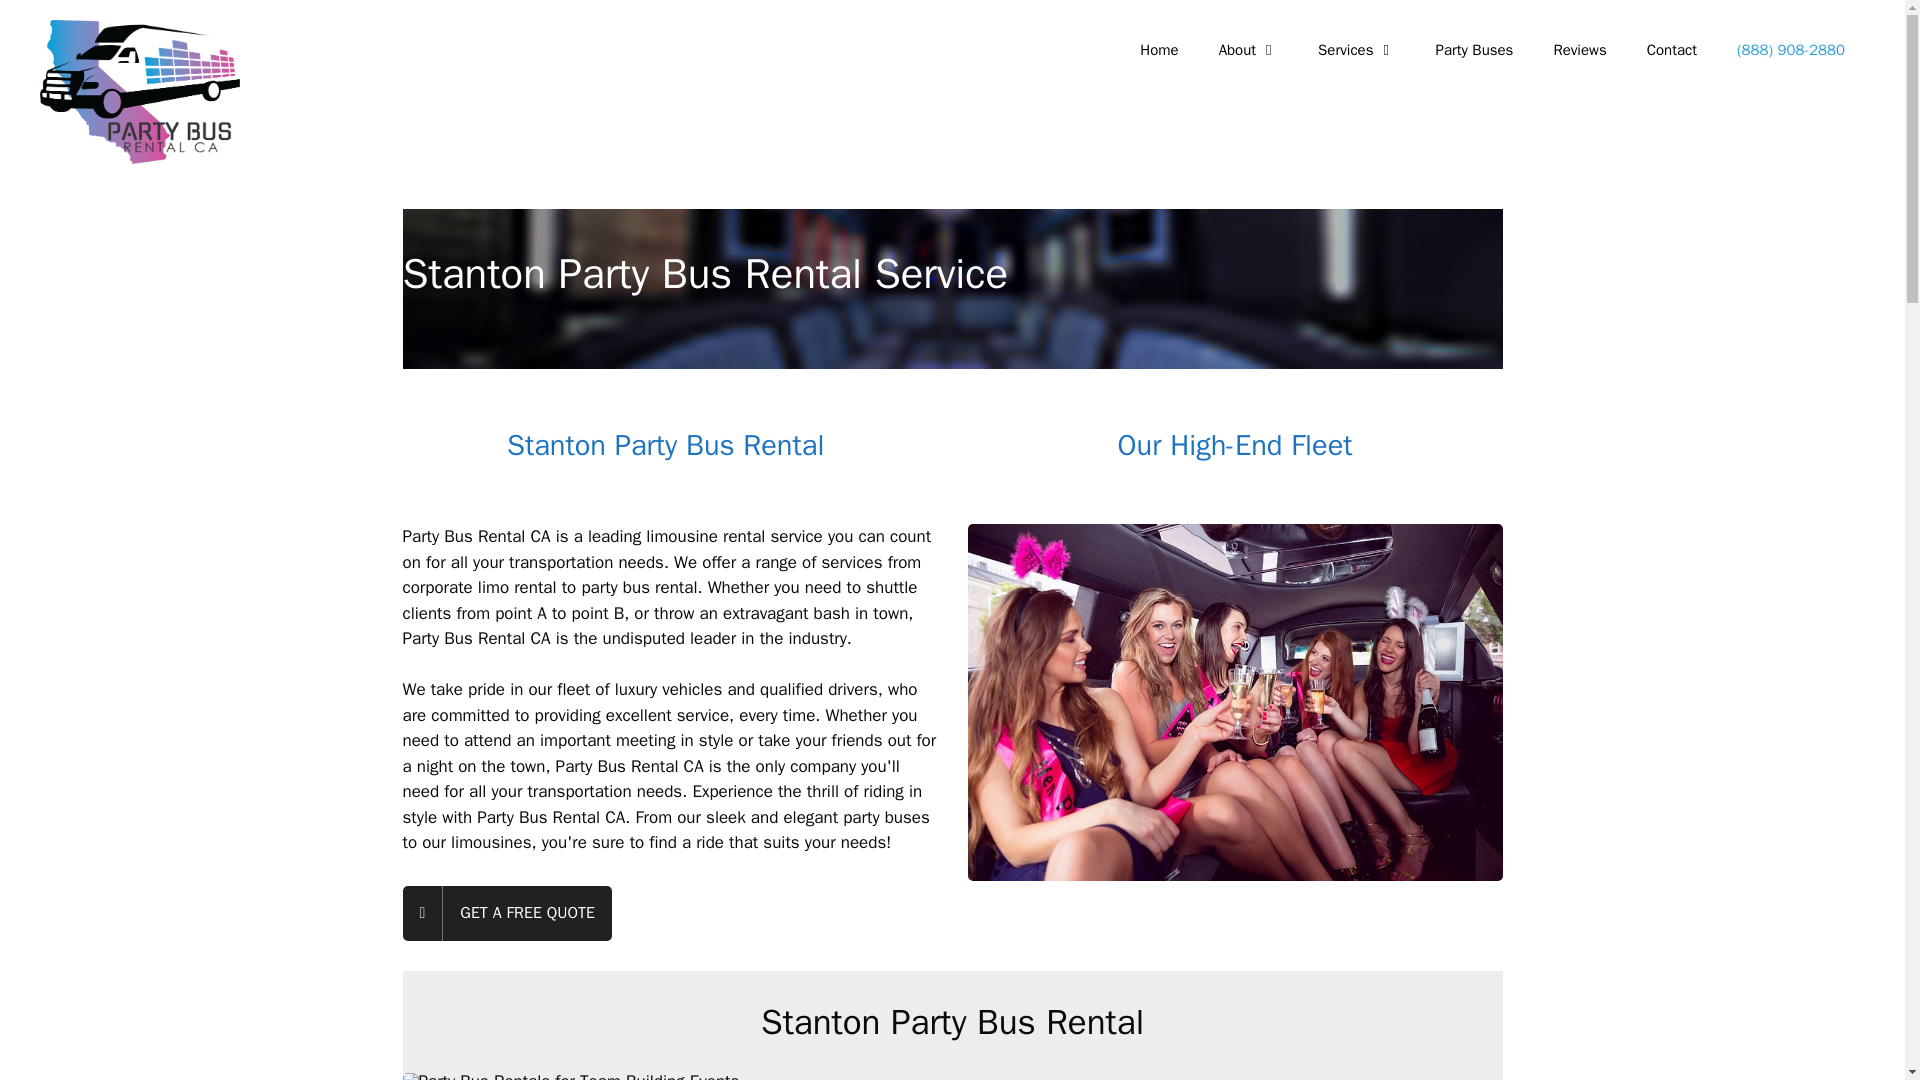 The image size is (1920, 1080). I want to click on Party Buses, so click(1475, 50).